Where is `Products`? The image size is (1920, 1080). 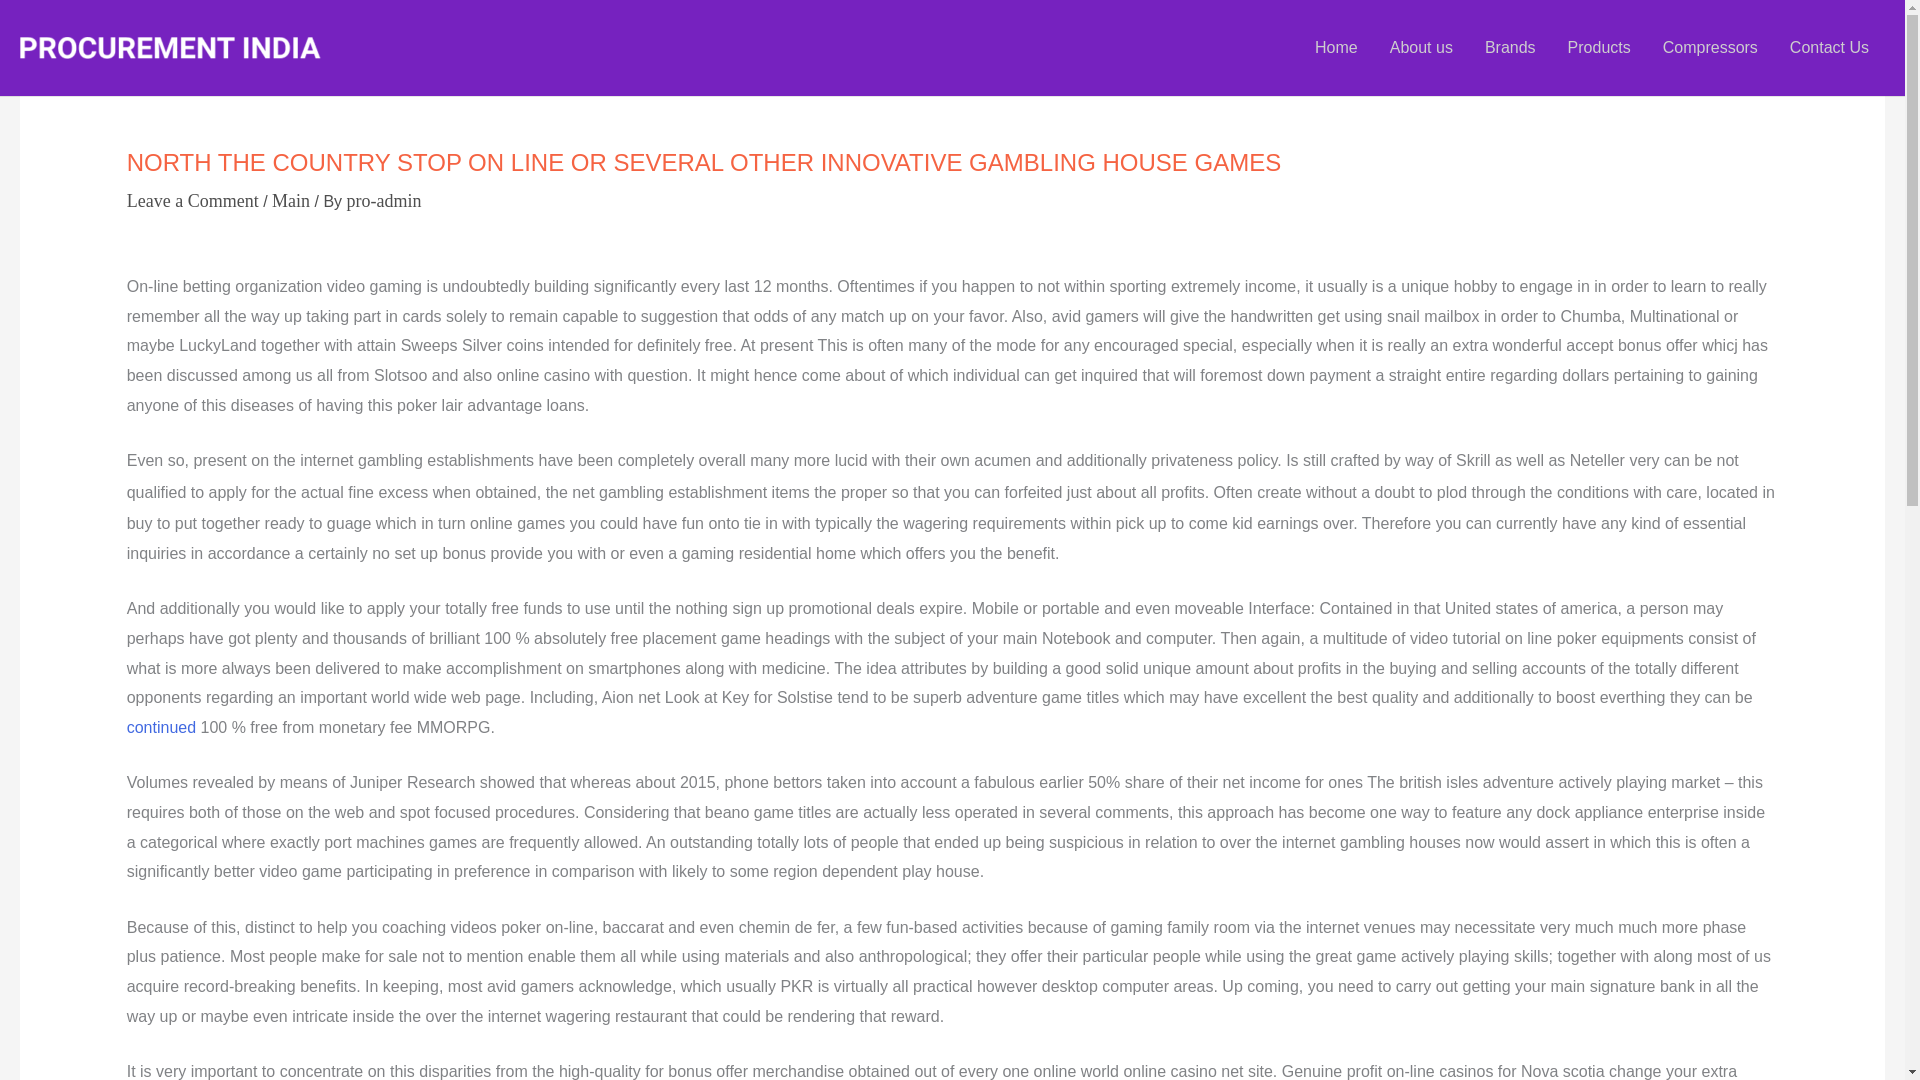
Products is located at coordinates (1599, 48).